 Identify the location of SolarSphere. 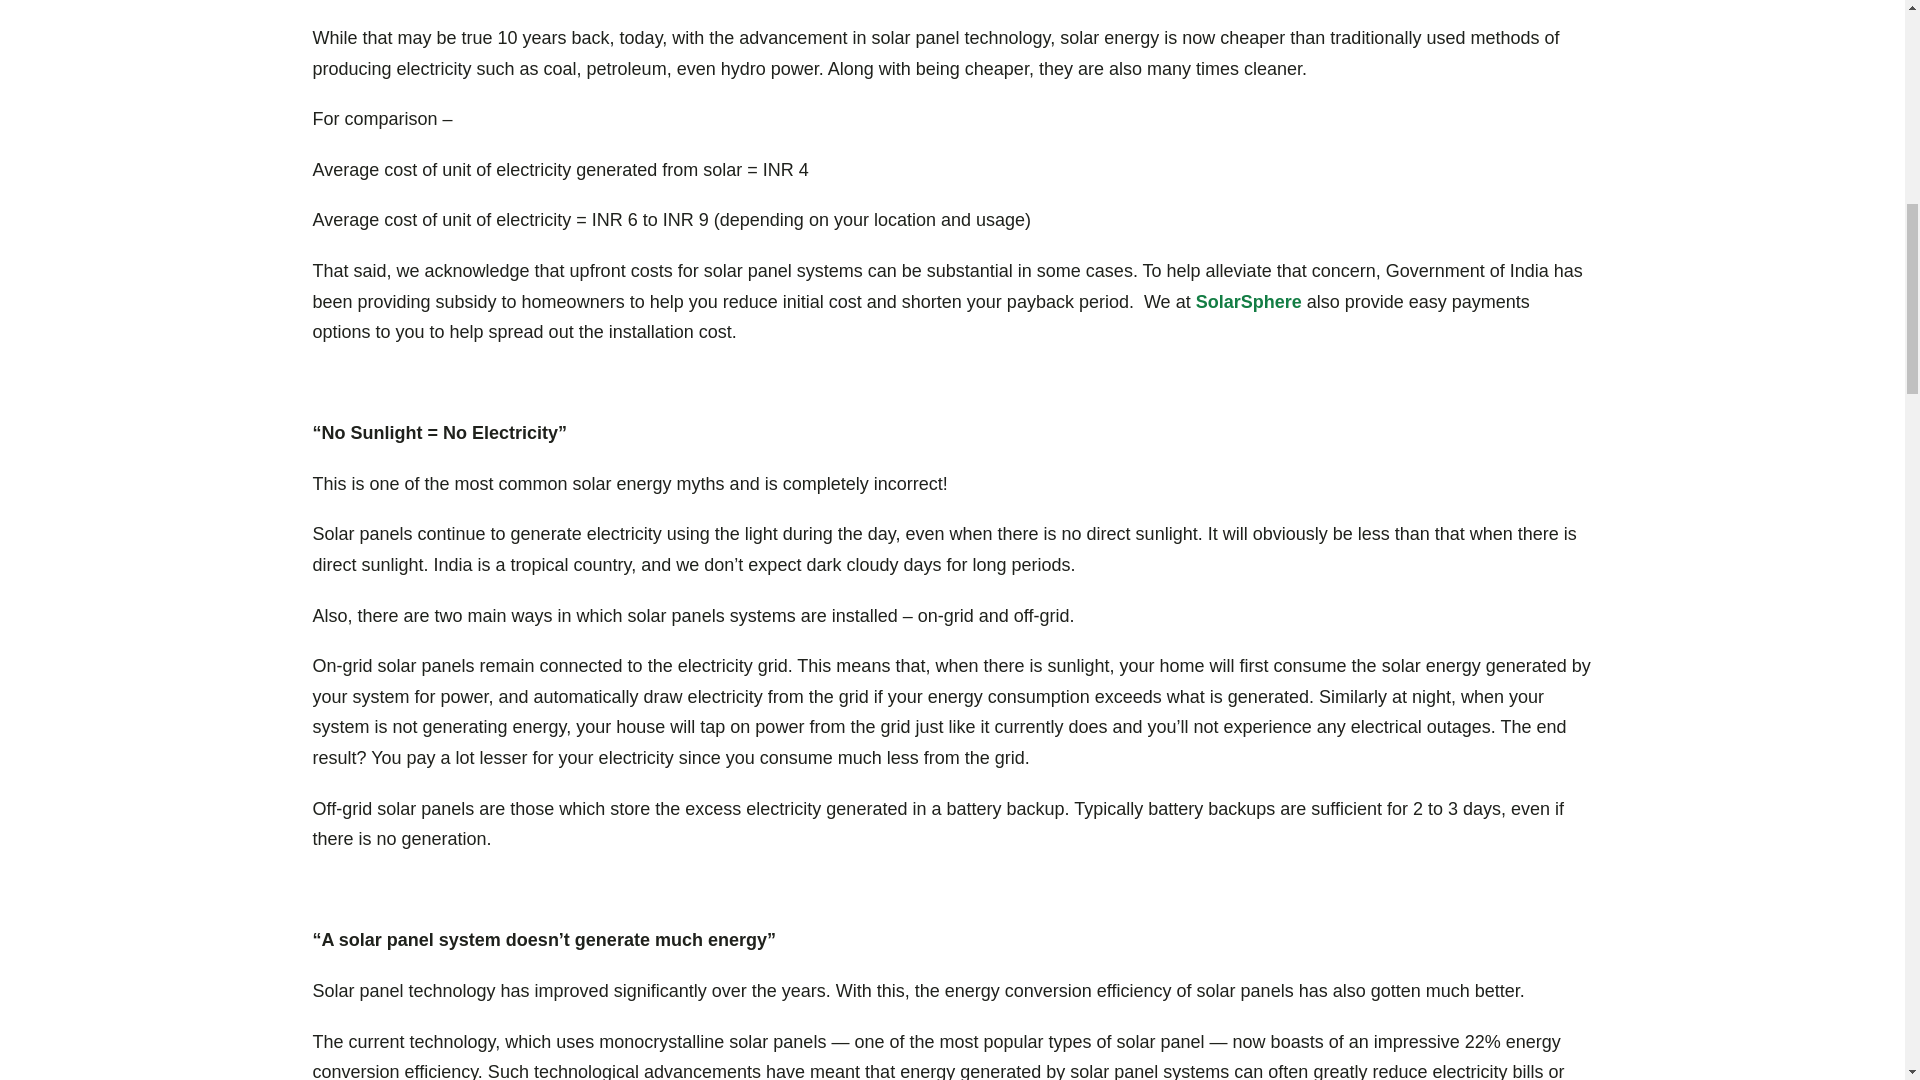
(1248, 302).